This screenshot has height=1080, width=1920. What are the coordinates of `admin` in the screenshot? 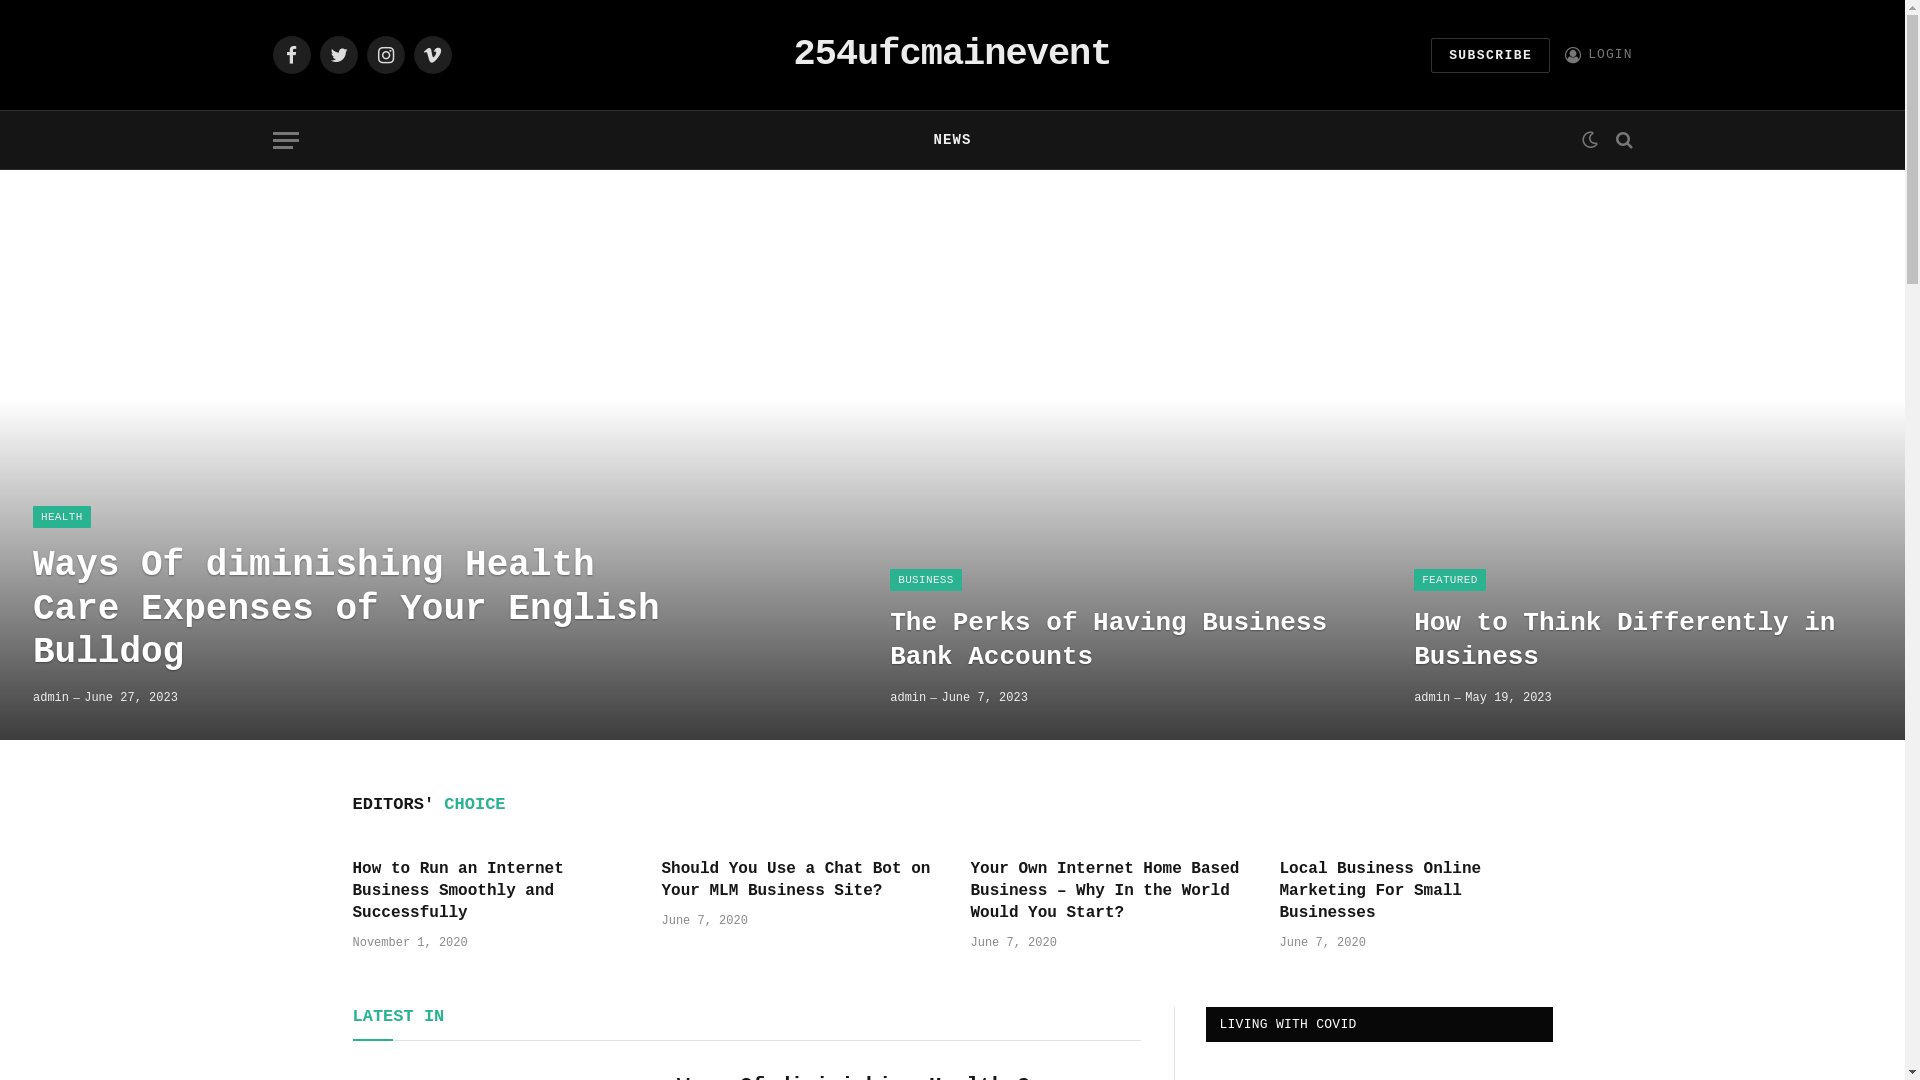 It's located at (908, 698).